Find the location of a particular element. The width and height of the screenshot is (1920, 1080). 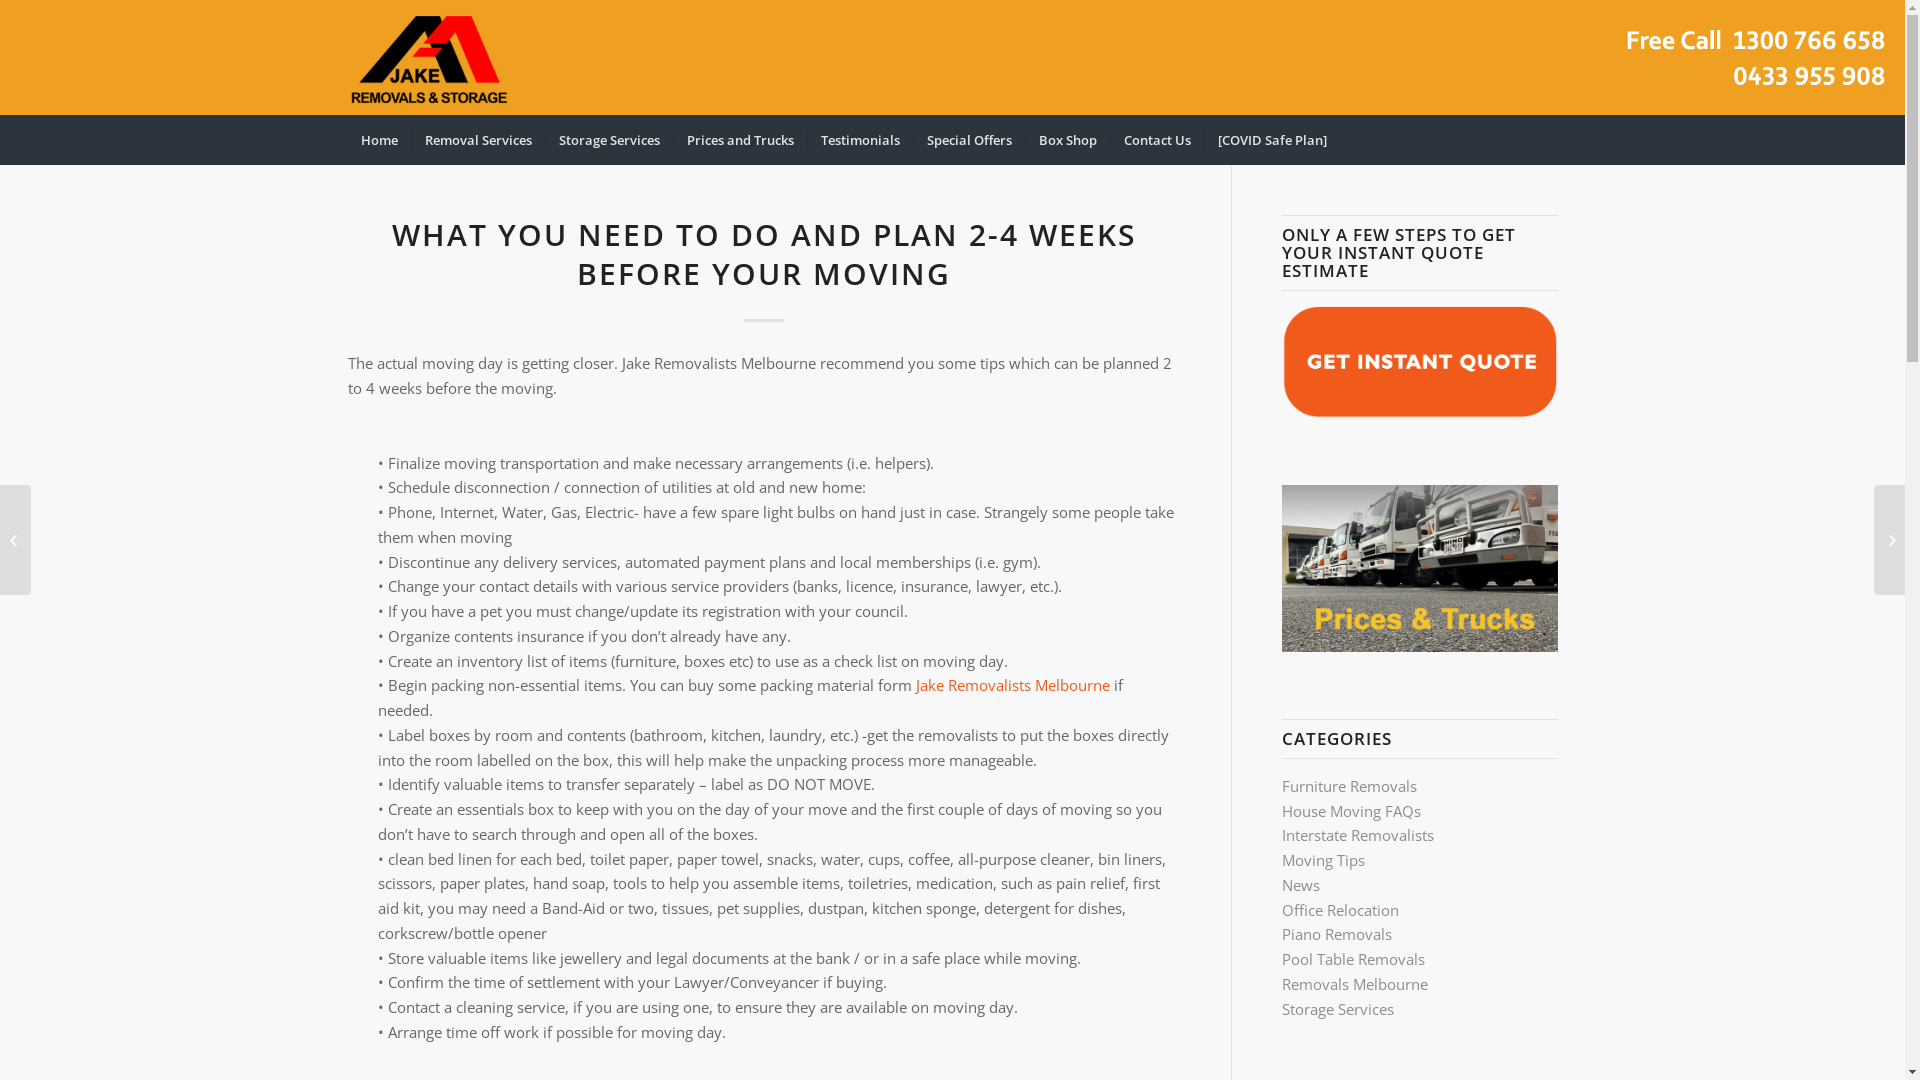

Box Shop is located at coordinates (1066, 140).